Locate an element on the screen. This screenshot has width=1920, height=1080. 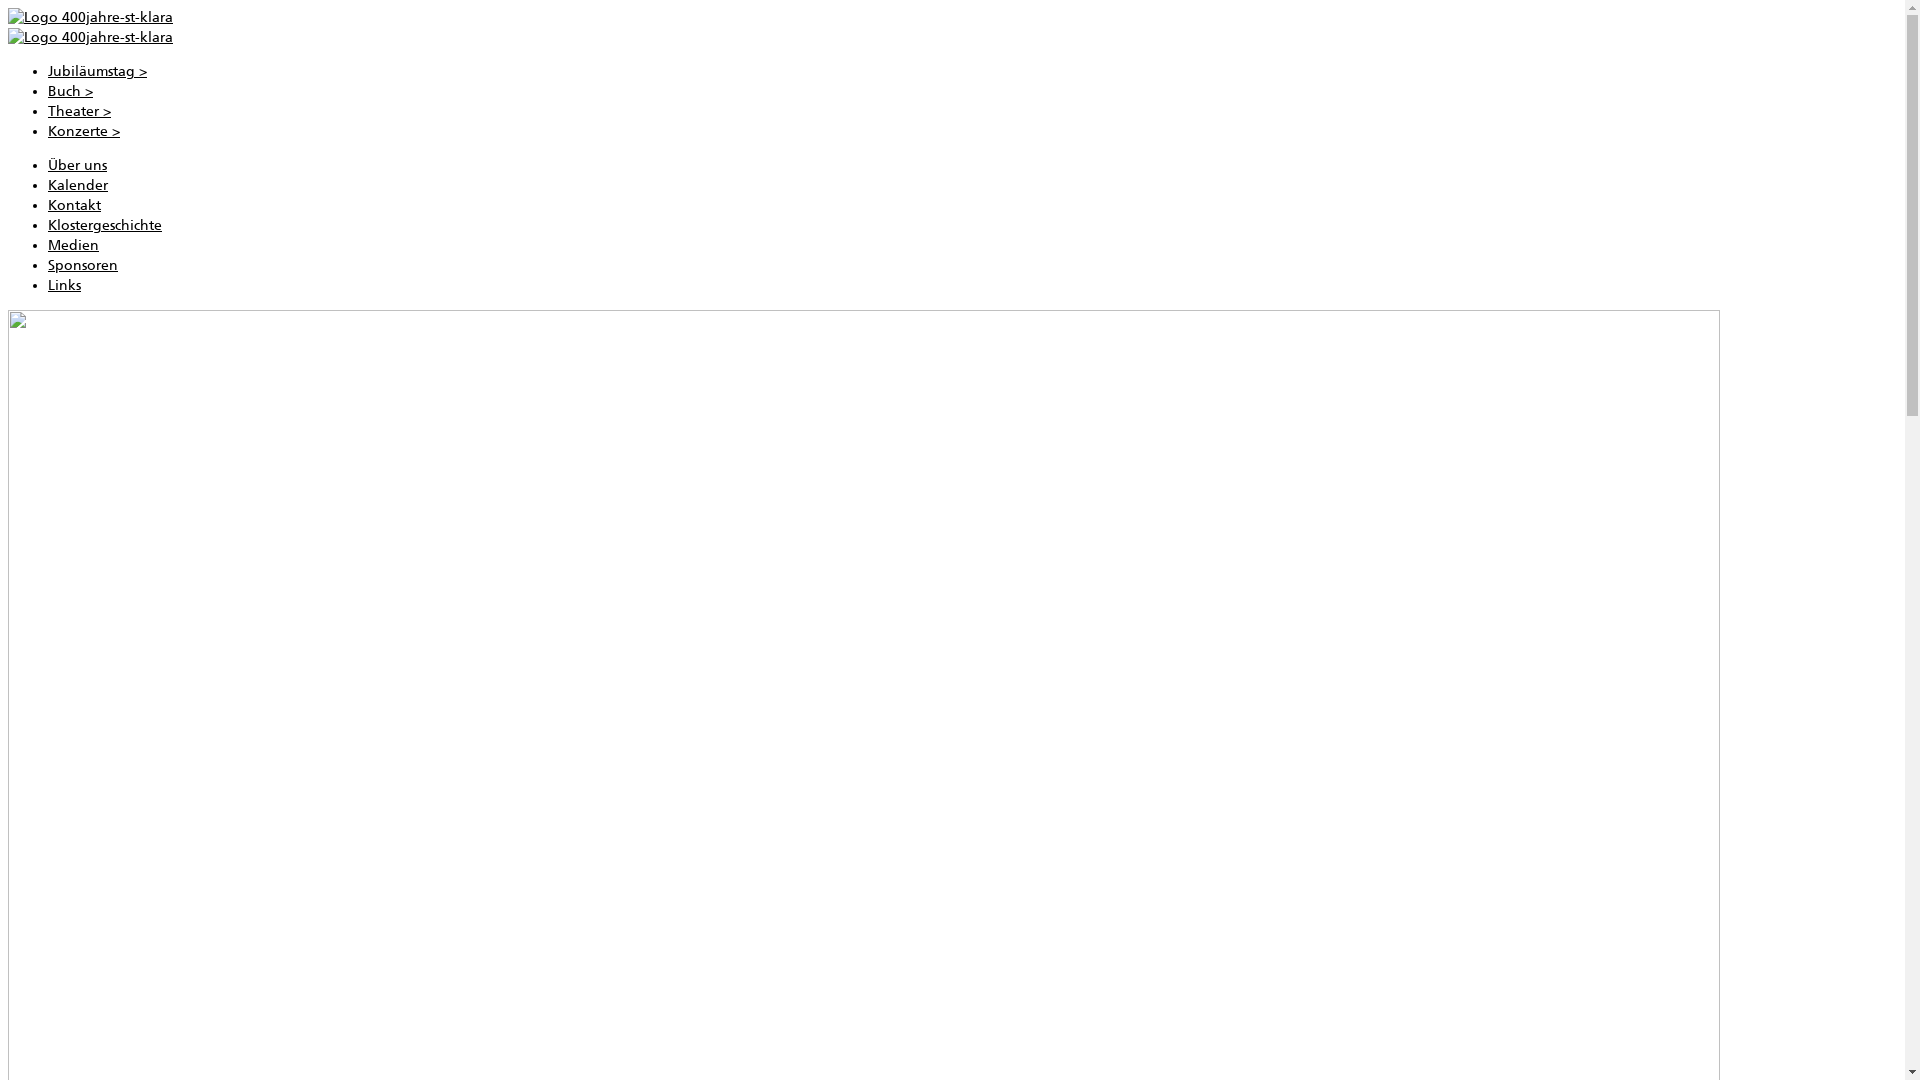
Buch > is located at coordinates (70, 92).